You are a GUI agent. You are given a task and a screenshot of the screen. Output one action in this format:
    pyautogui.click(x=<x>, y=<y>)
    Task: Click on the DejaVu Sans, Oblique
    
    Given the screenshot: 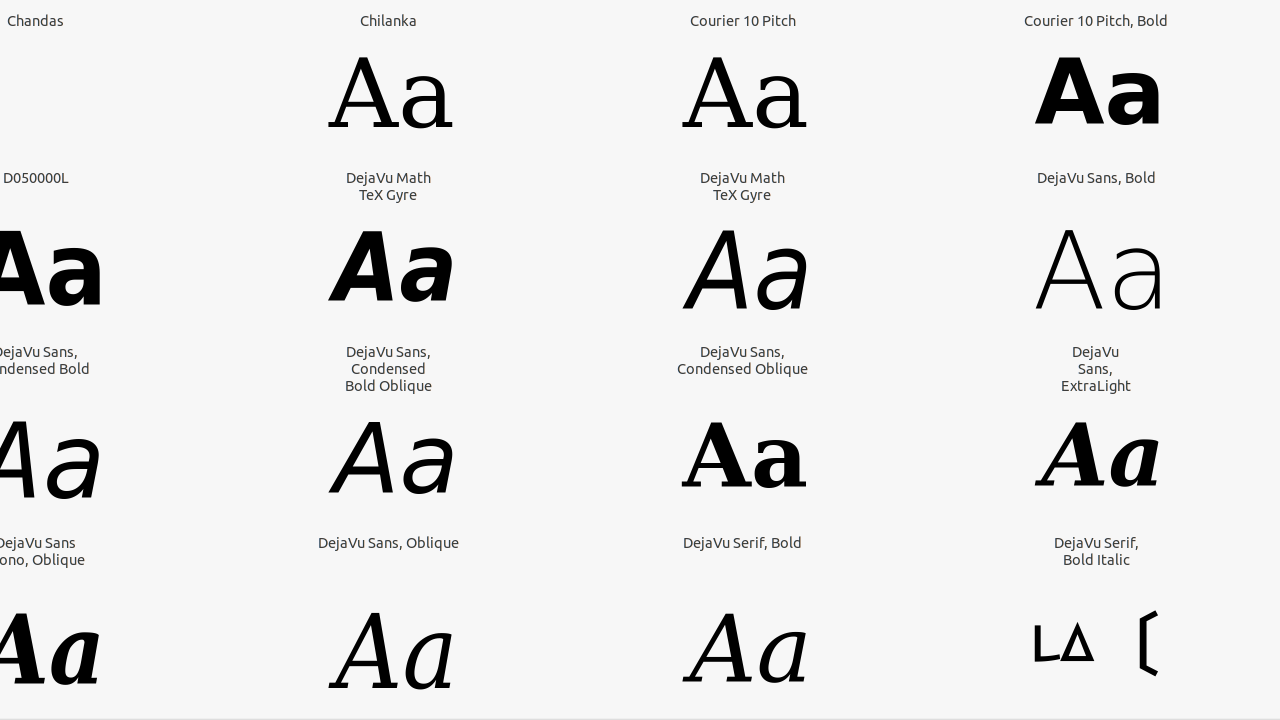 What is the action you would take?
    pyautogui.click(x=388, y=542)
    